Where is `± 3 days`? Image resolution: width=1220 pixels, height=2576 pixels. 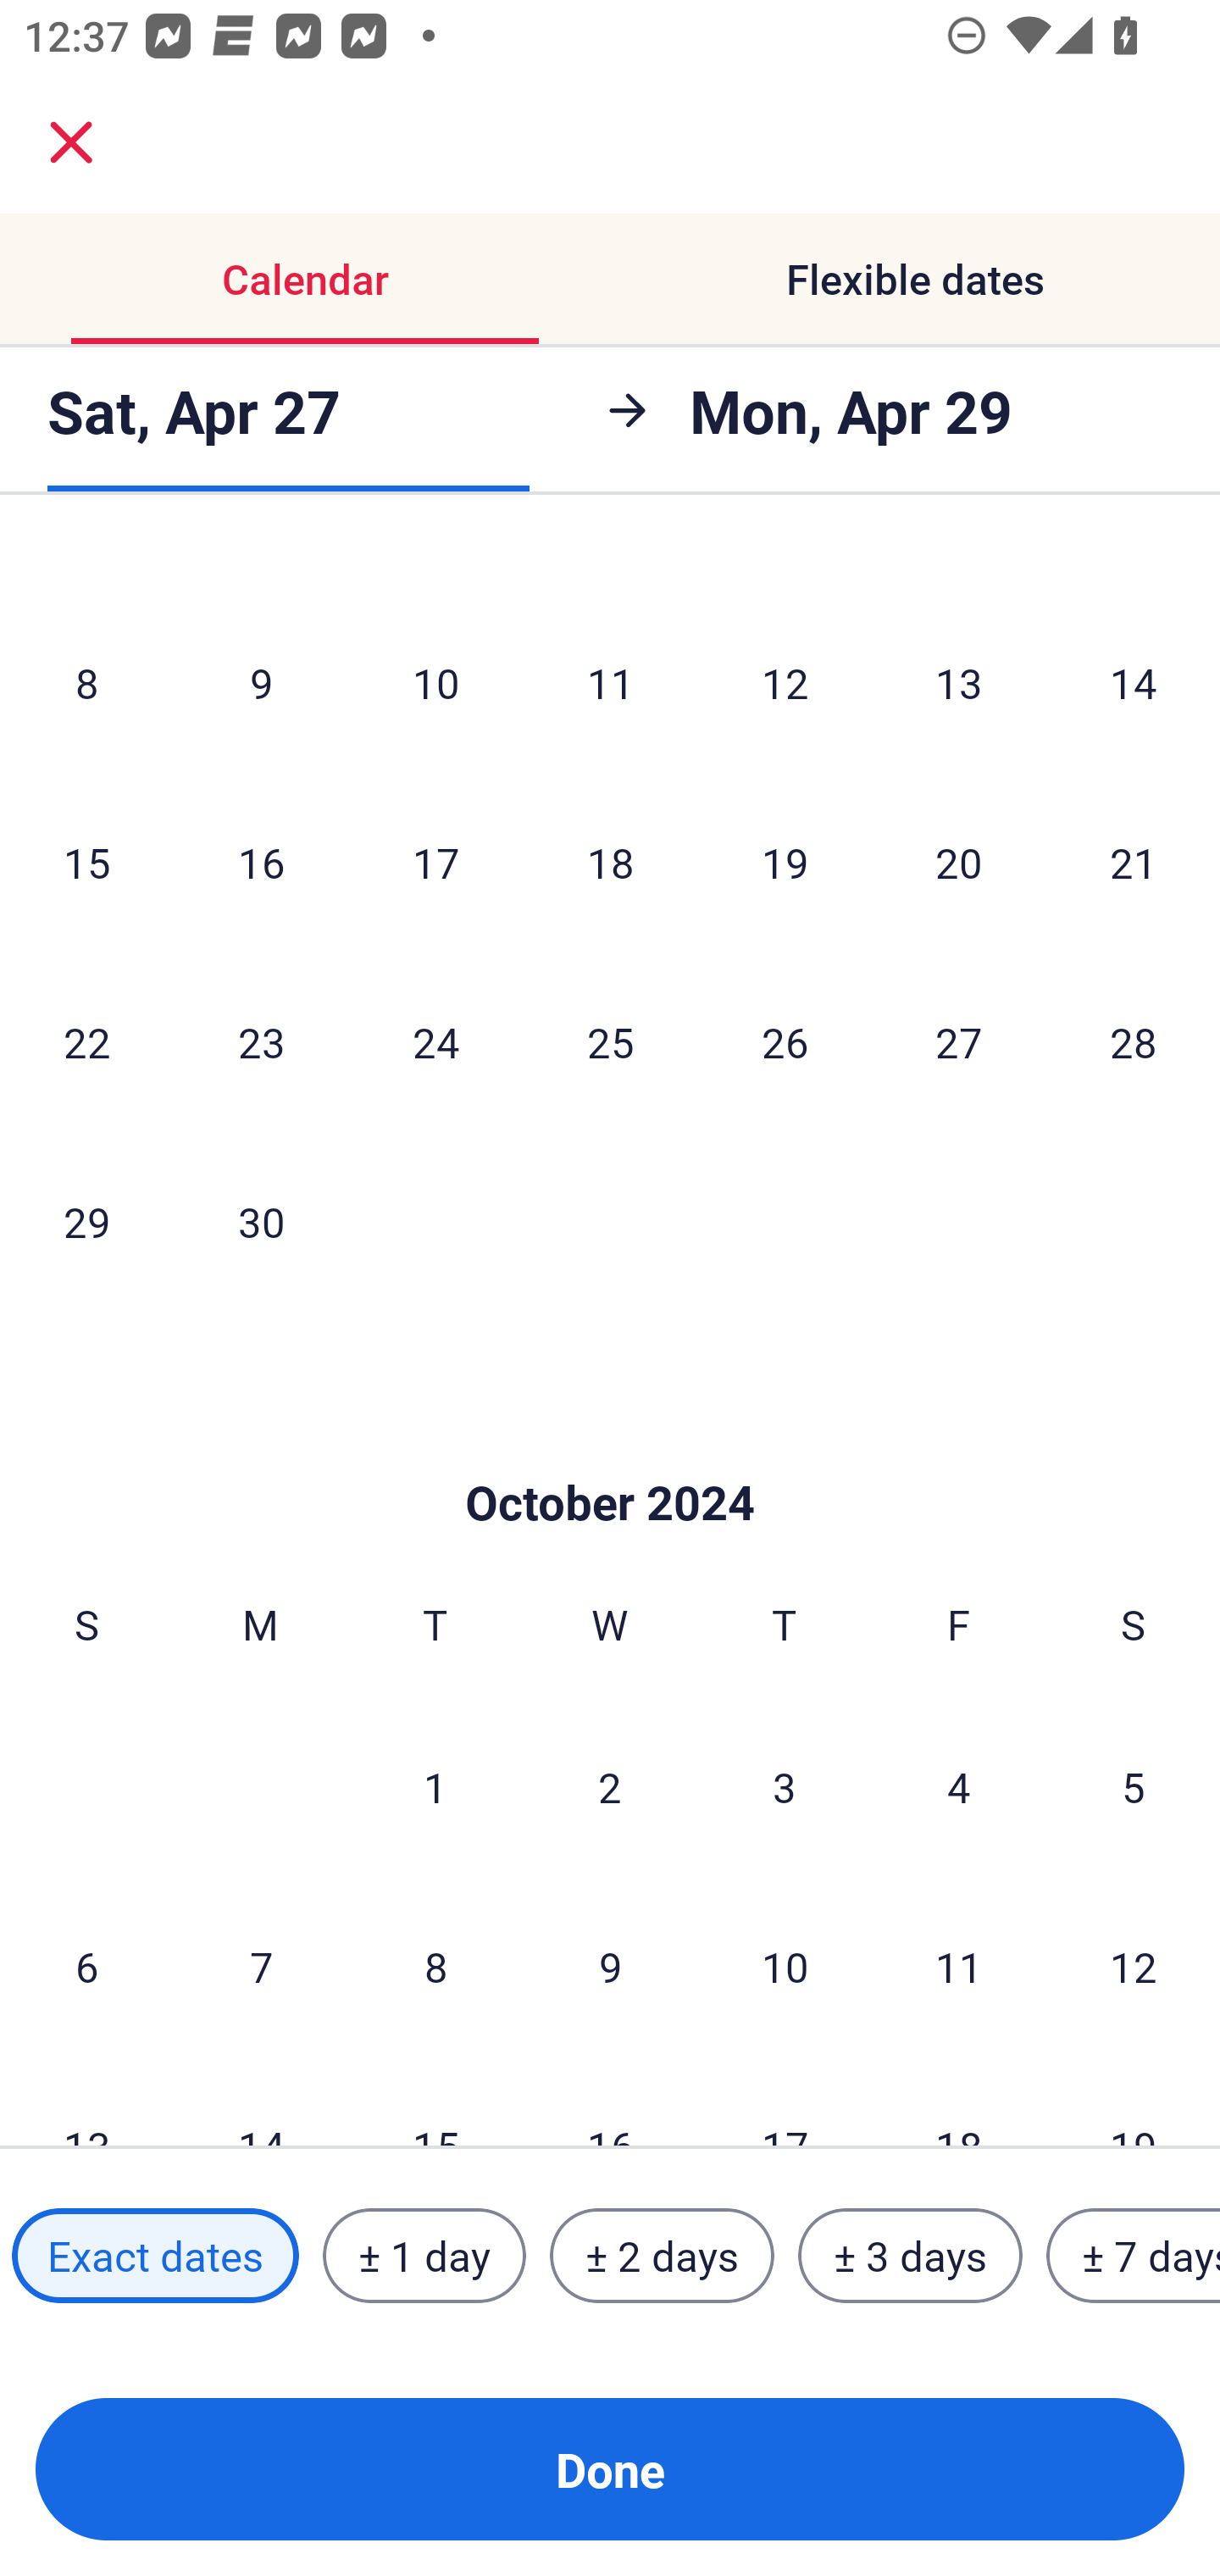 ± 3 days is located at coordinates (910, 2255).